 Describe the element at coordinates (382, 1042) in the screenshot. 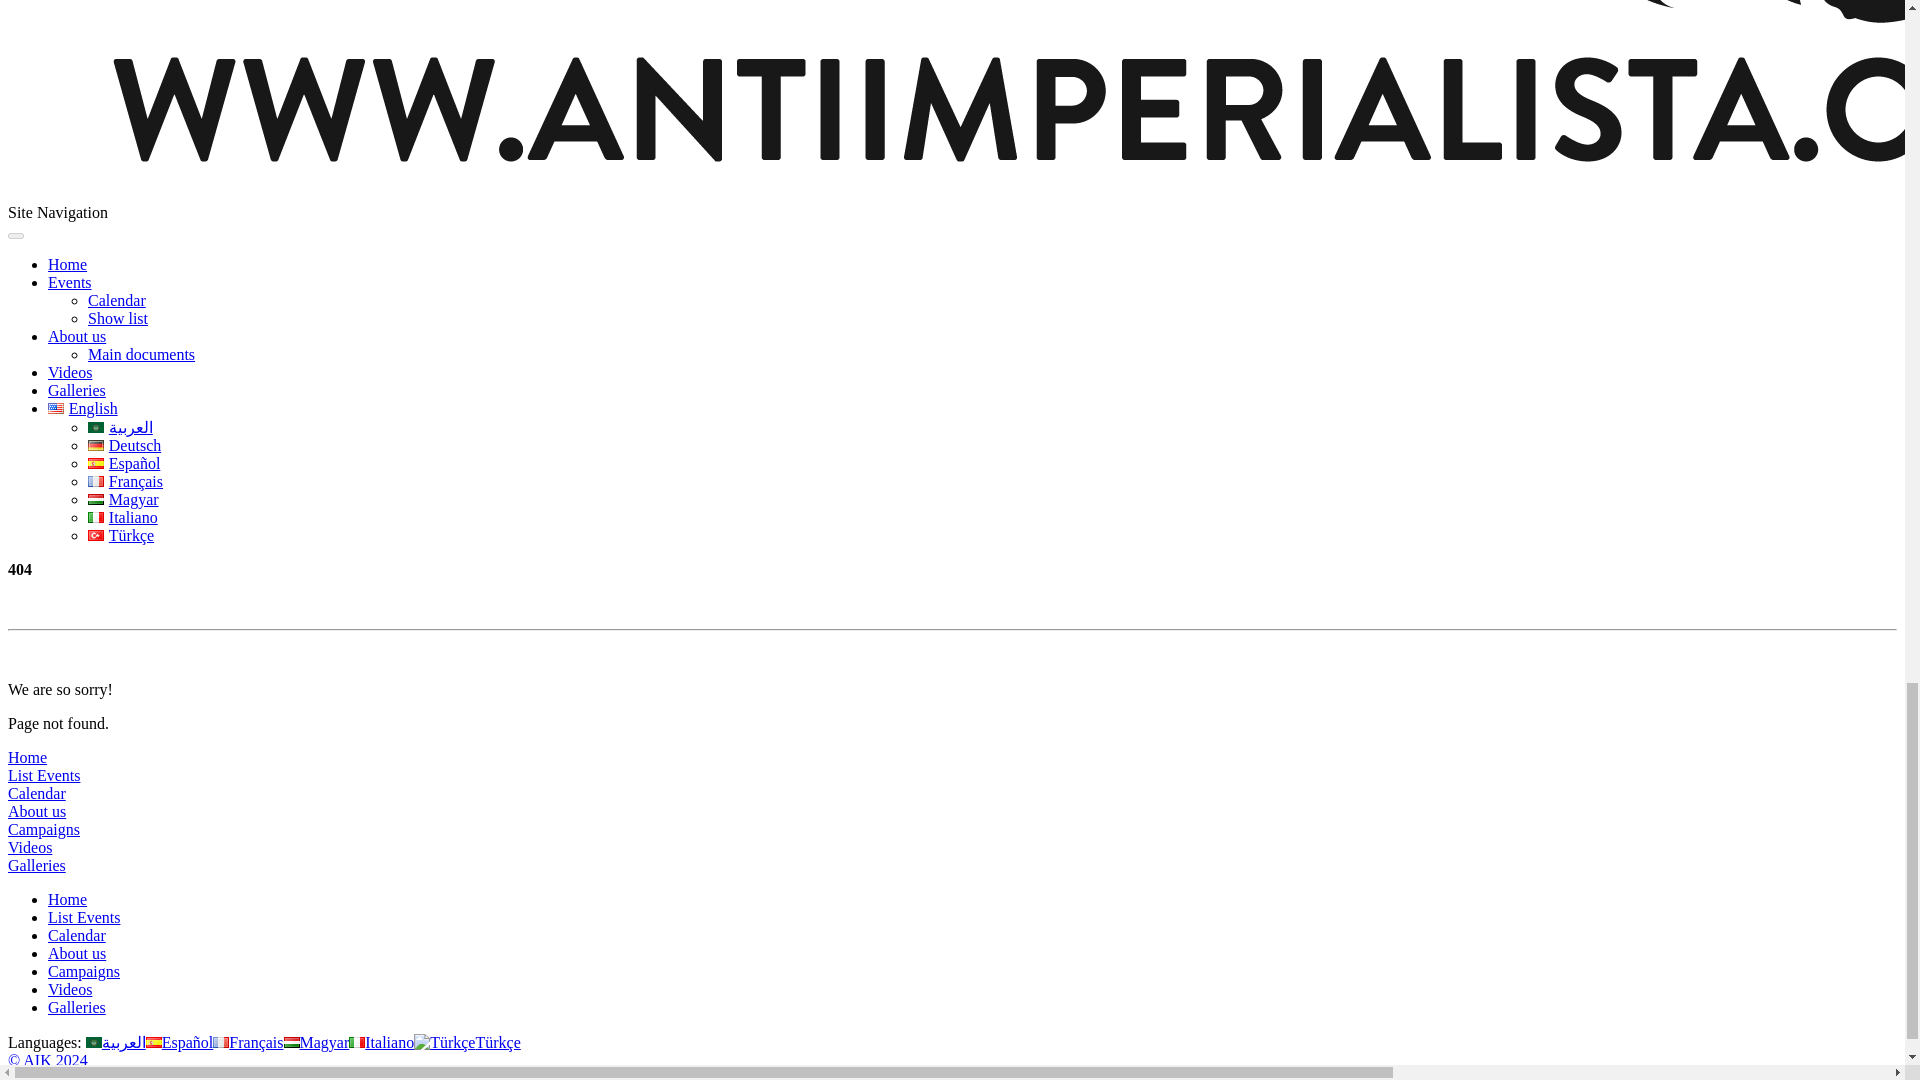

I see `Italiano` at that location.